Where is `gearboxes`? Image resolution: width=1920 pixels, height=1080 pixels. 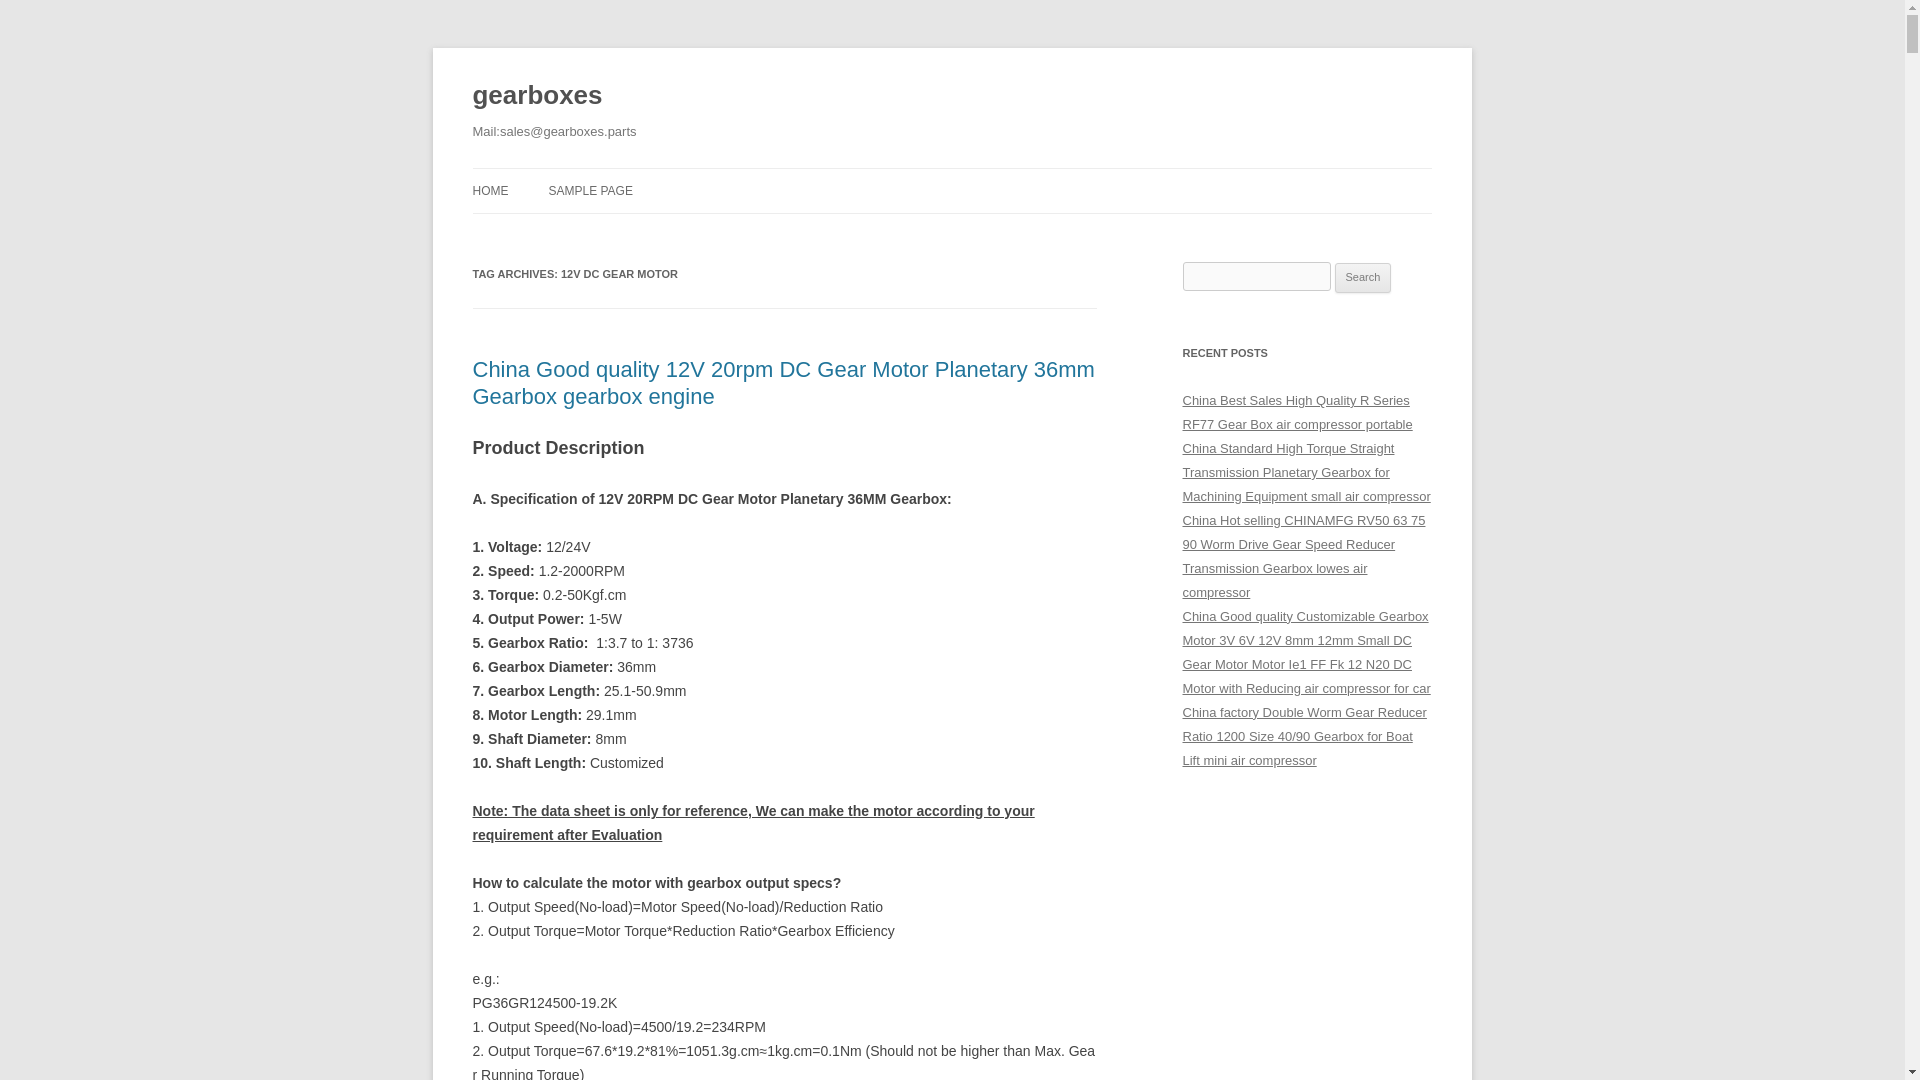
gearboxes is located at coordinates (537, 96).